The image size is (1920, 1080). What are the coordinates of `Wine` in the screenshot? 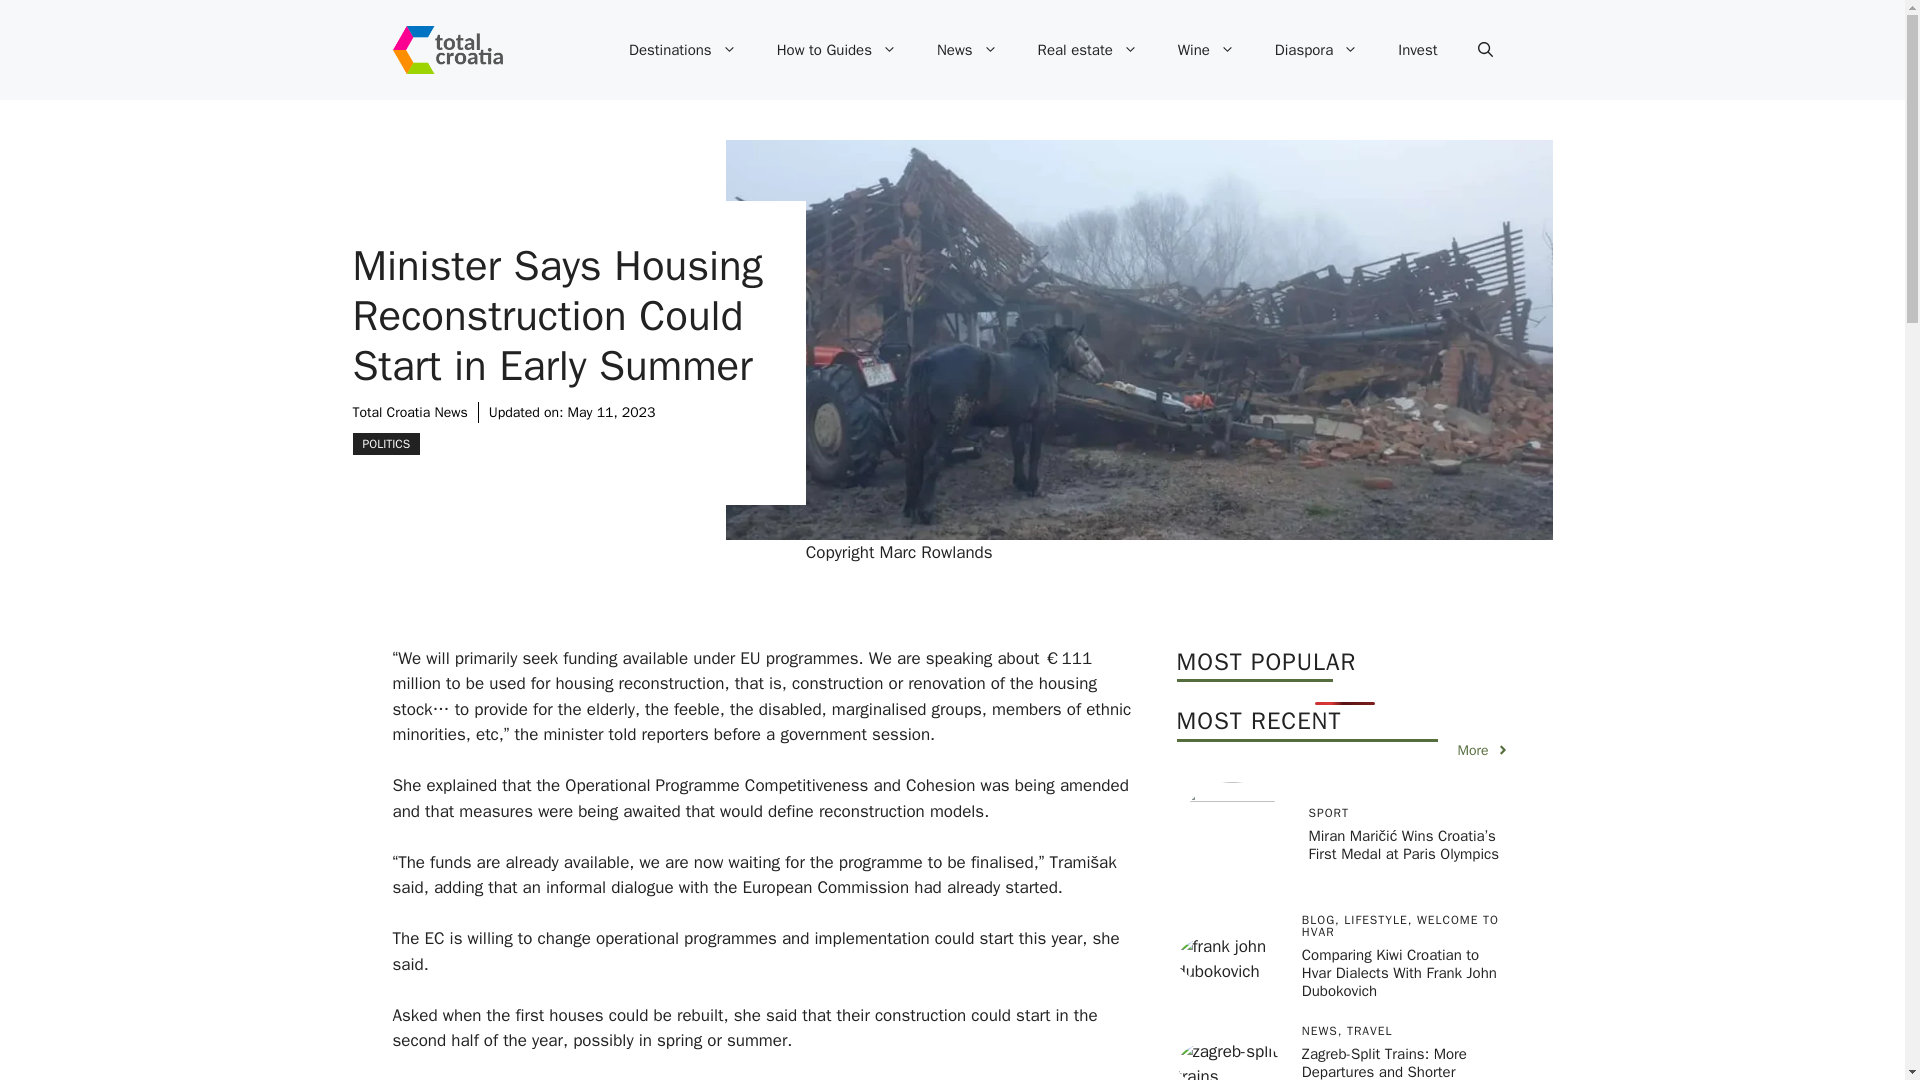 It's located at (1206, 50).